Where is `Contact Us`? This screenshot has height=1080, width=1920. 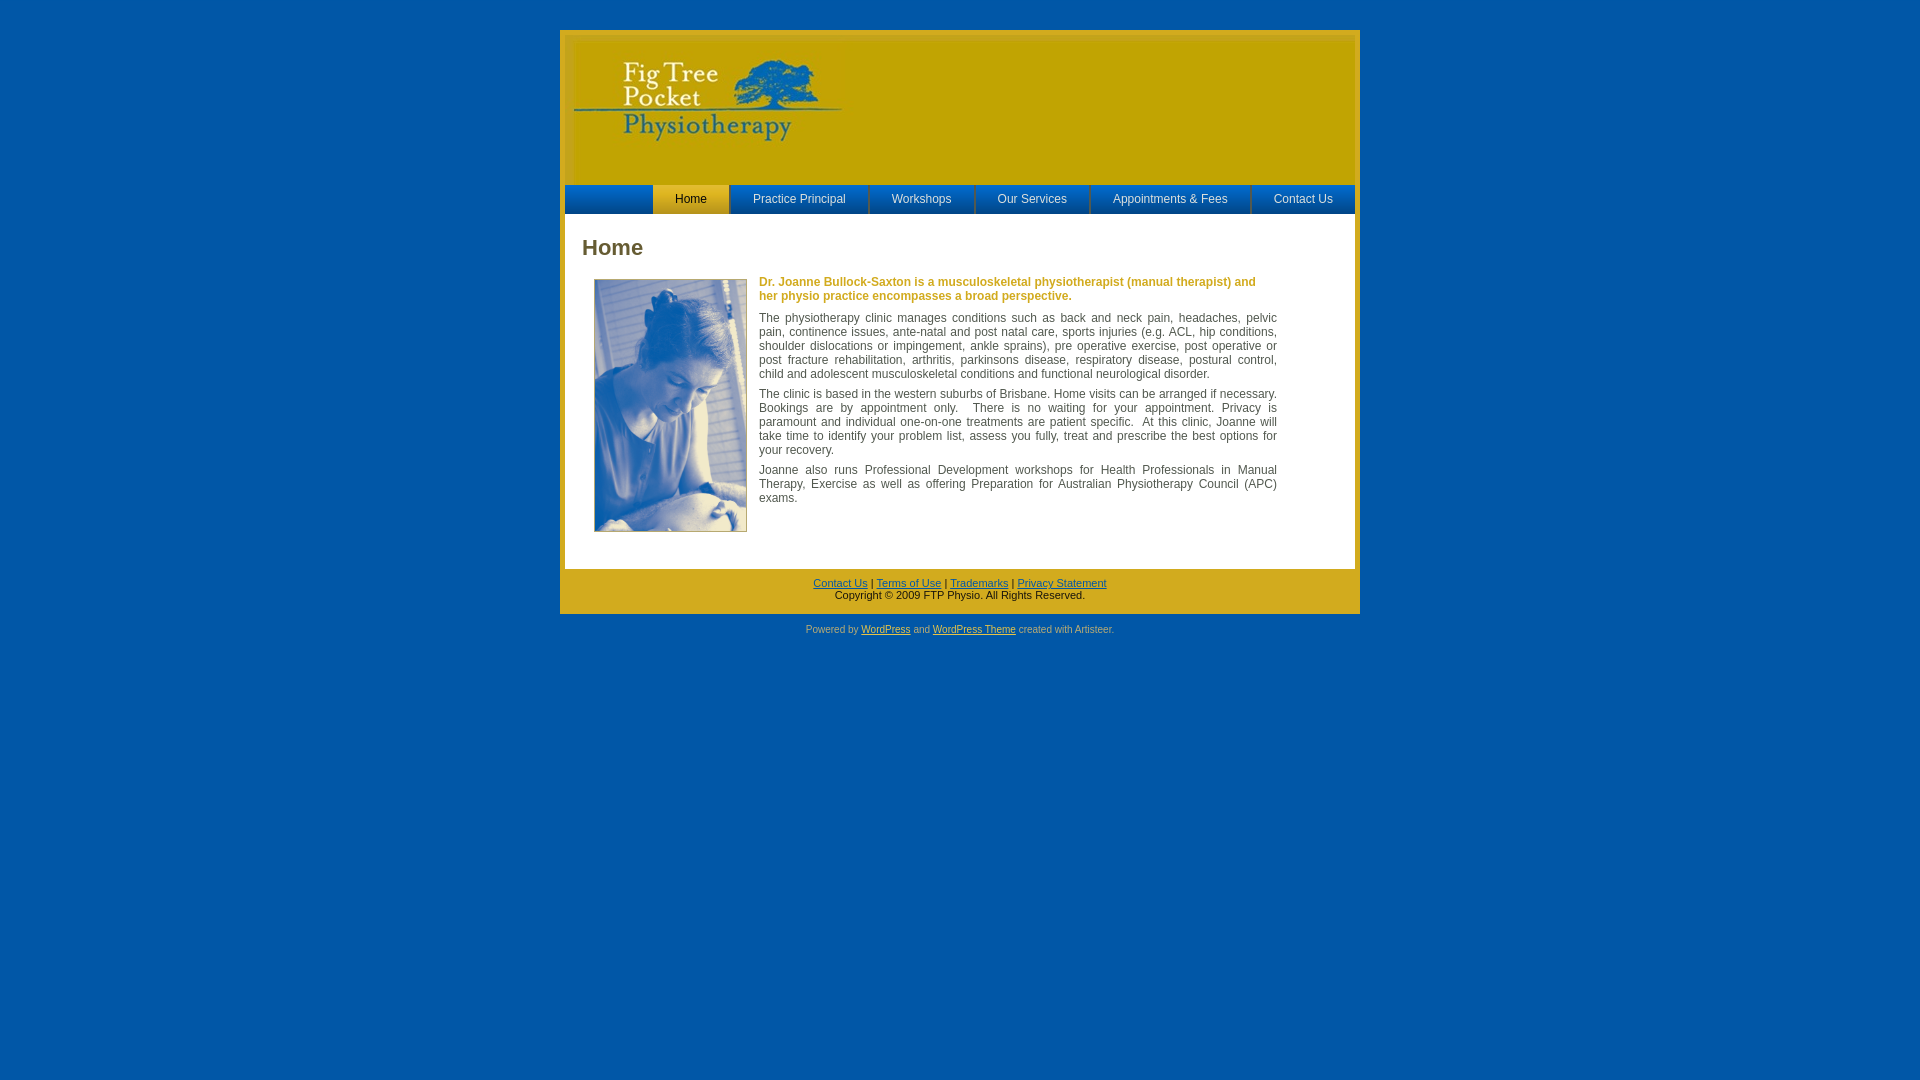 Contact Us is located at coordinates (840, 583).